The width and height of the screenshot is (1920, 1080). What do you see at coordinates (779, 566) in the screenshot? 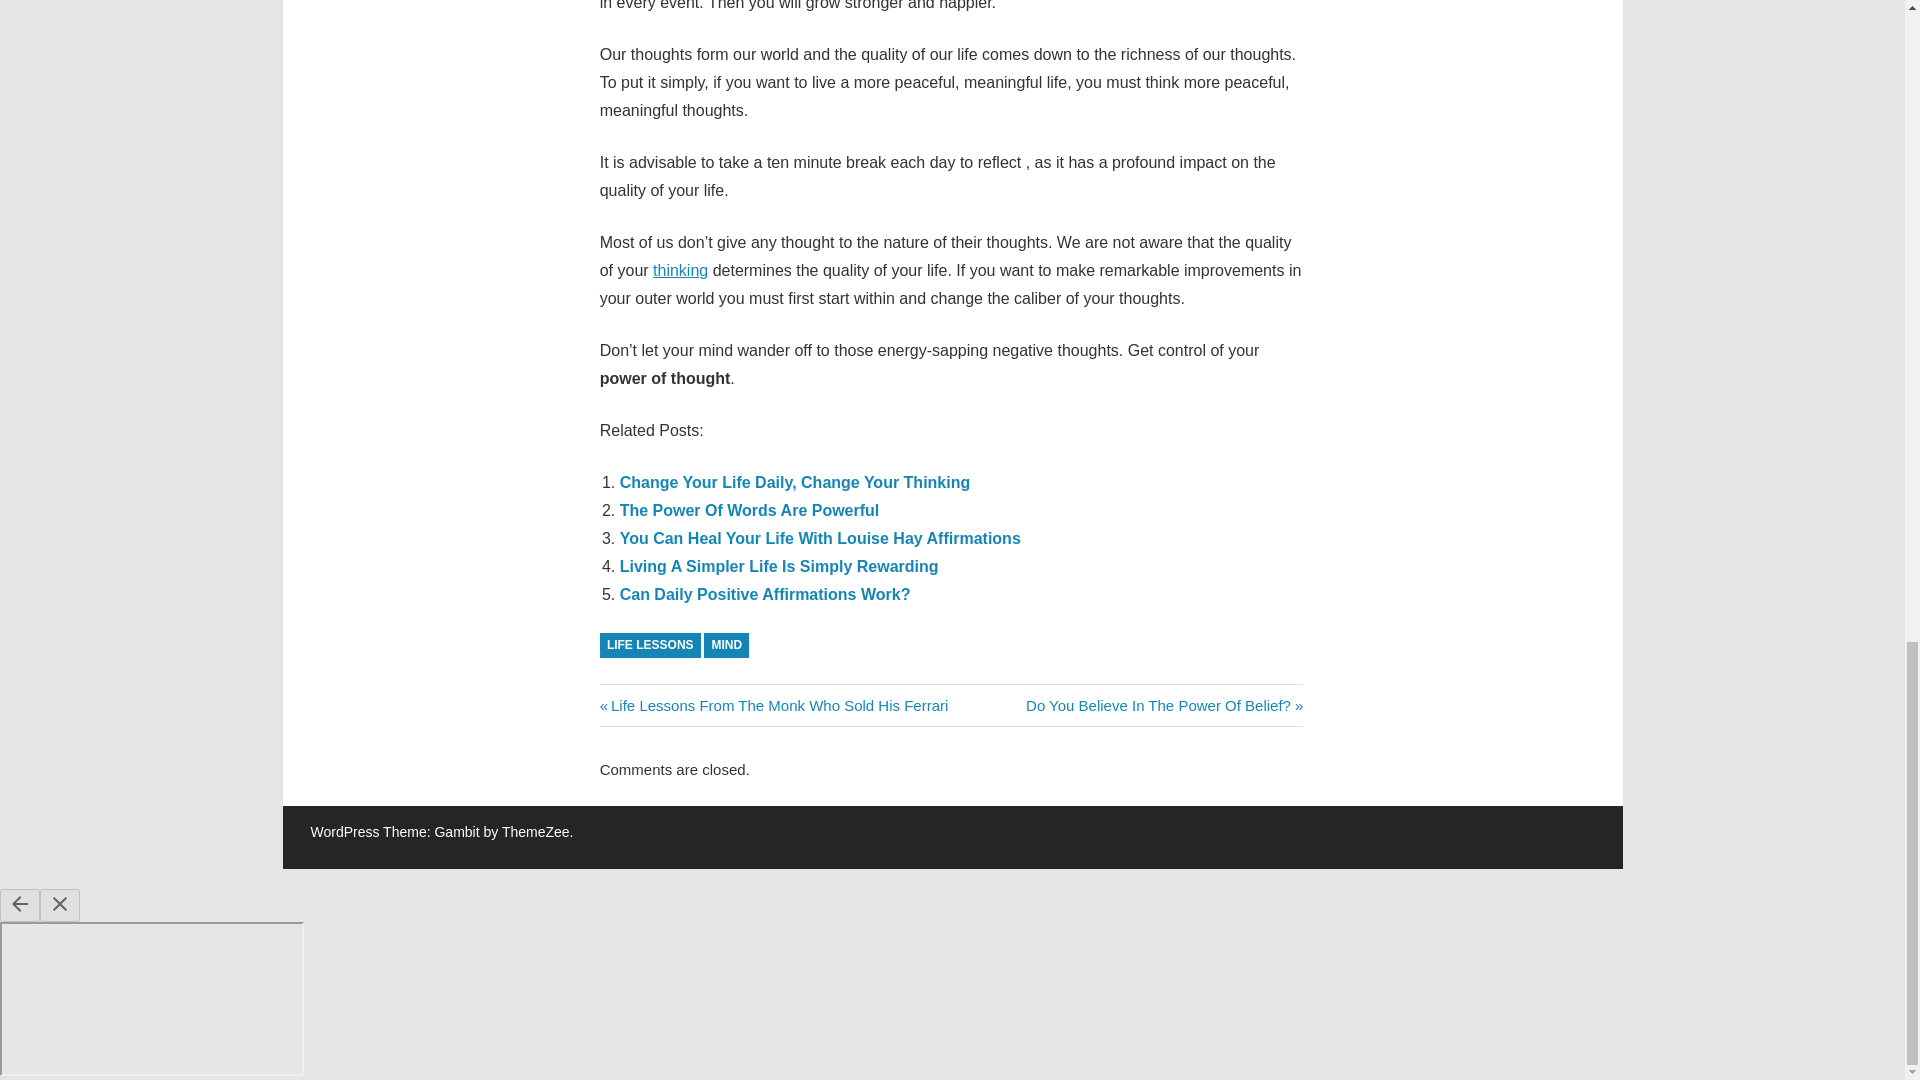
I see `Living A Simpler Life Is Simply Rewarding` at bounding box center [779, 566].